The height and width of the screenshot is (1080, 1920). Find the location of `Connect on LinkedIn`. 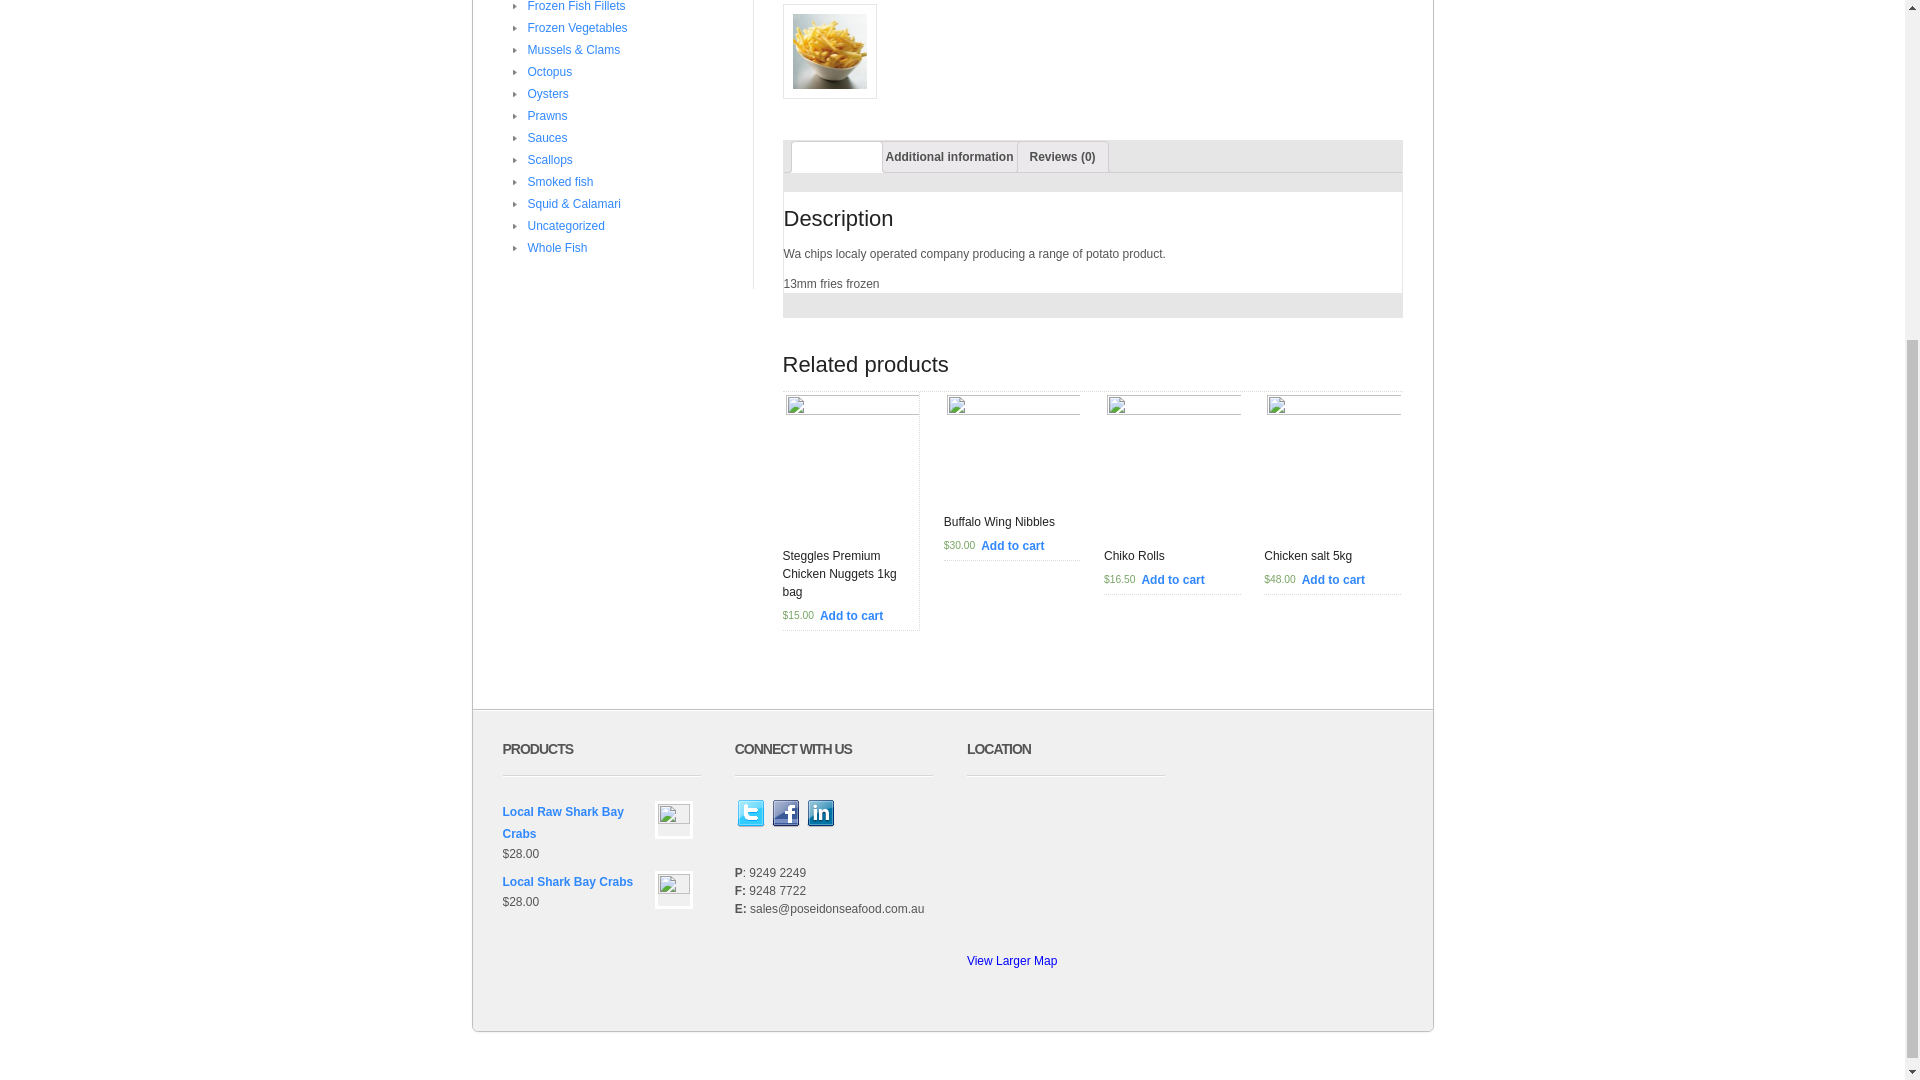

Connect on LinkedIn is located at coordinates (820, 813).